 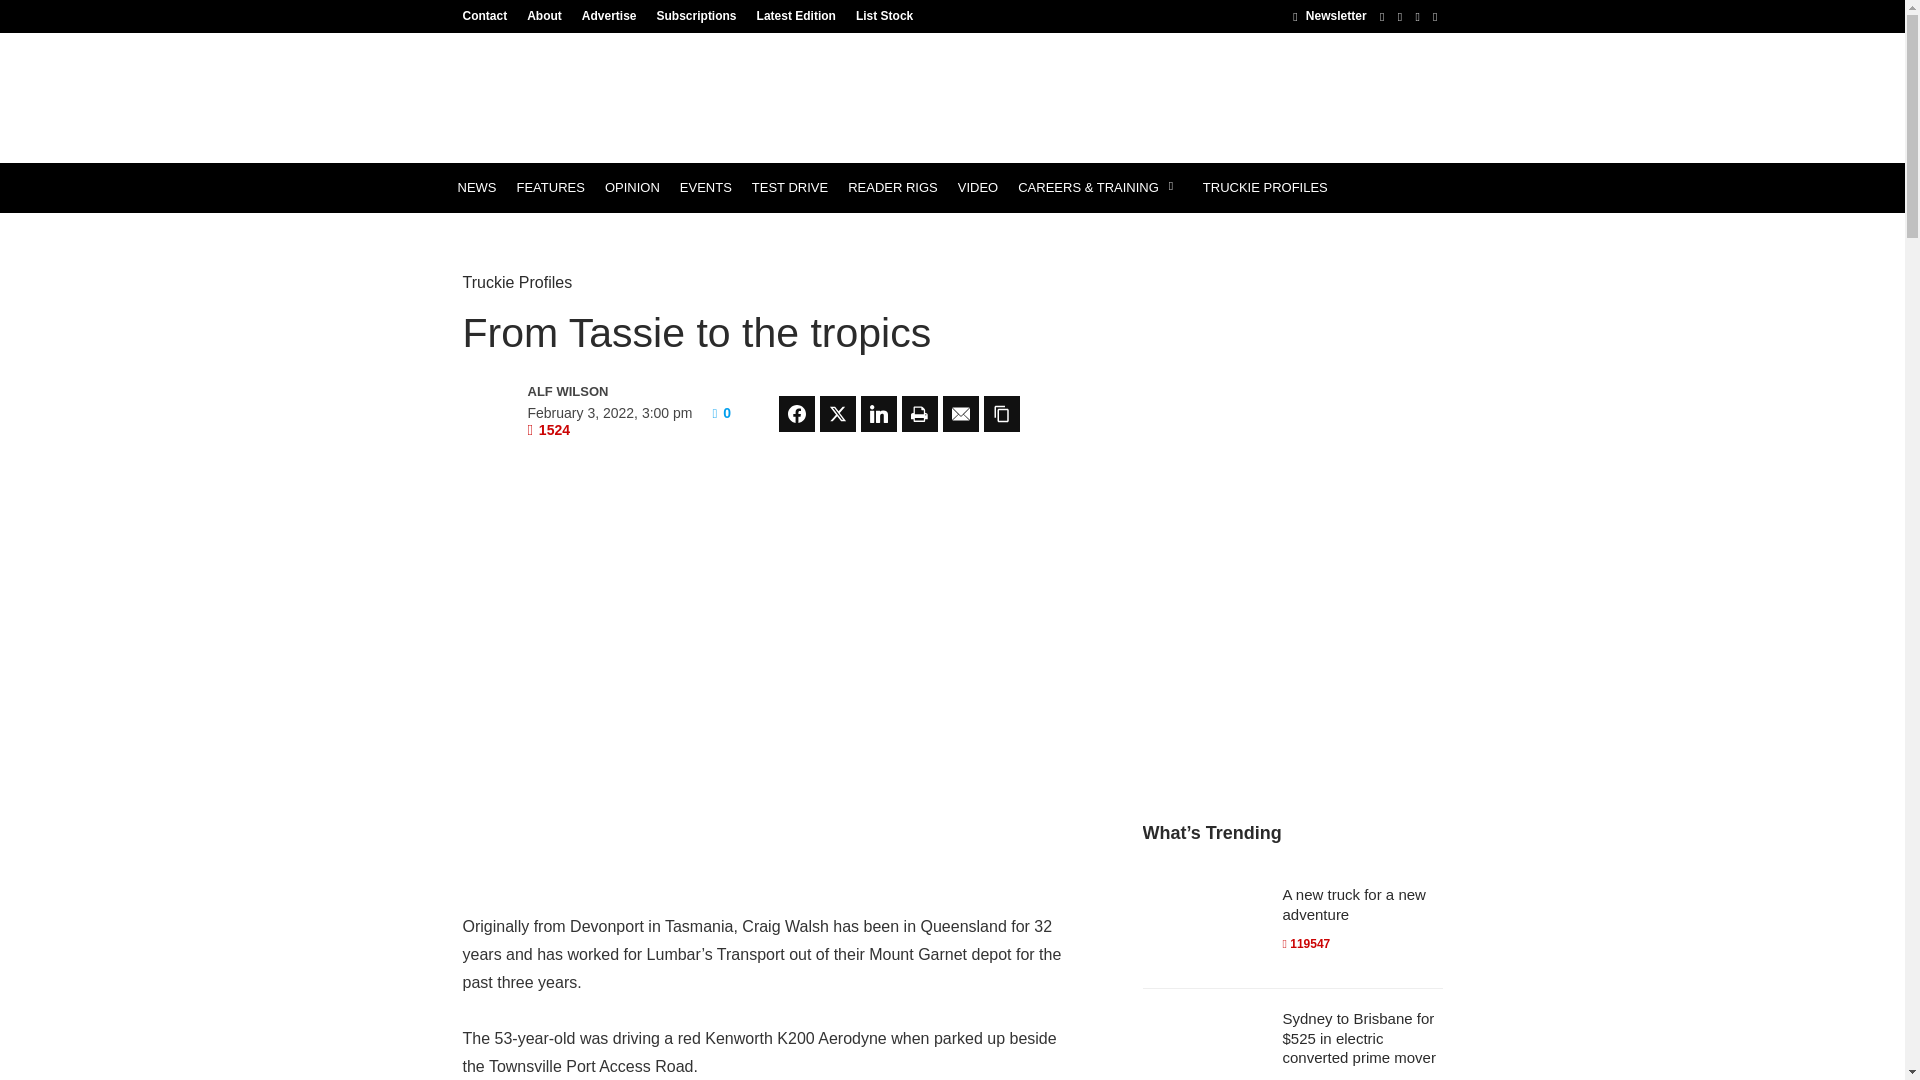 What do you see at coordinates (880, 15) in the screenshot?
I see `List Stock` at bounding box center [880, 15].